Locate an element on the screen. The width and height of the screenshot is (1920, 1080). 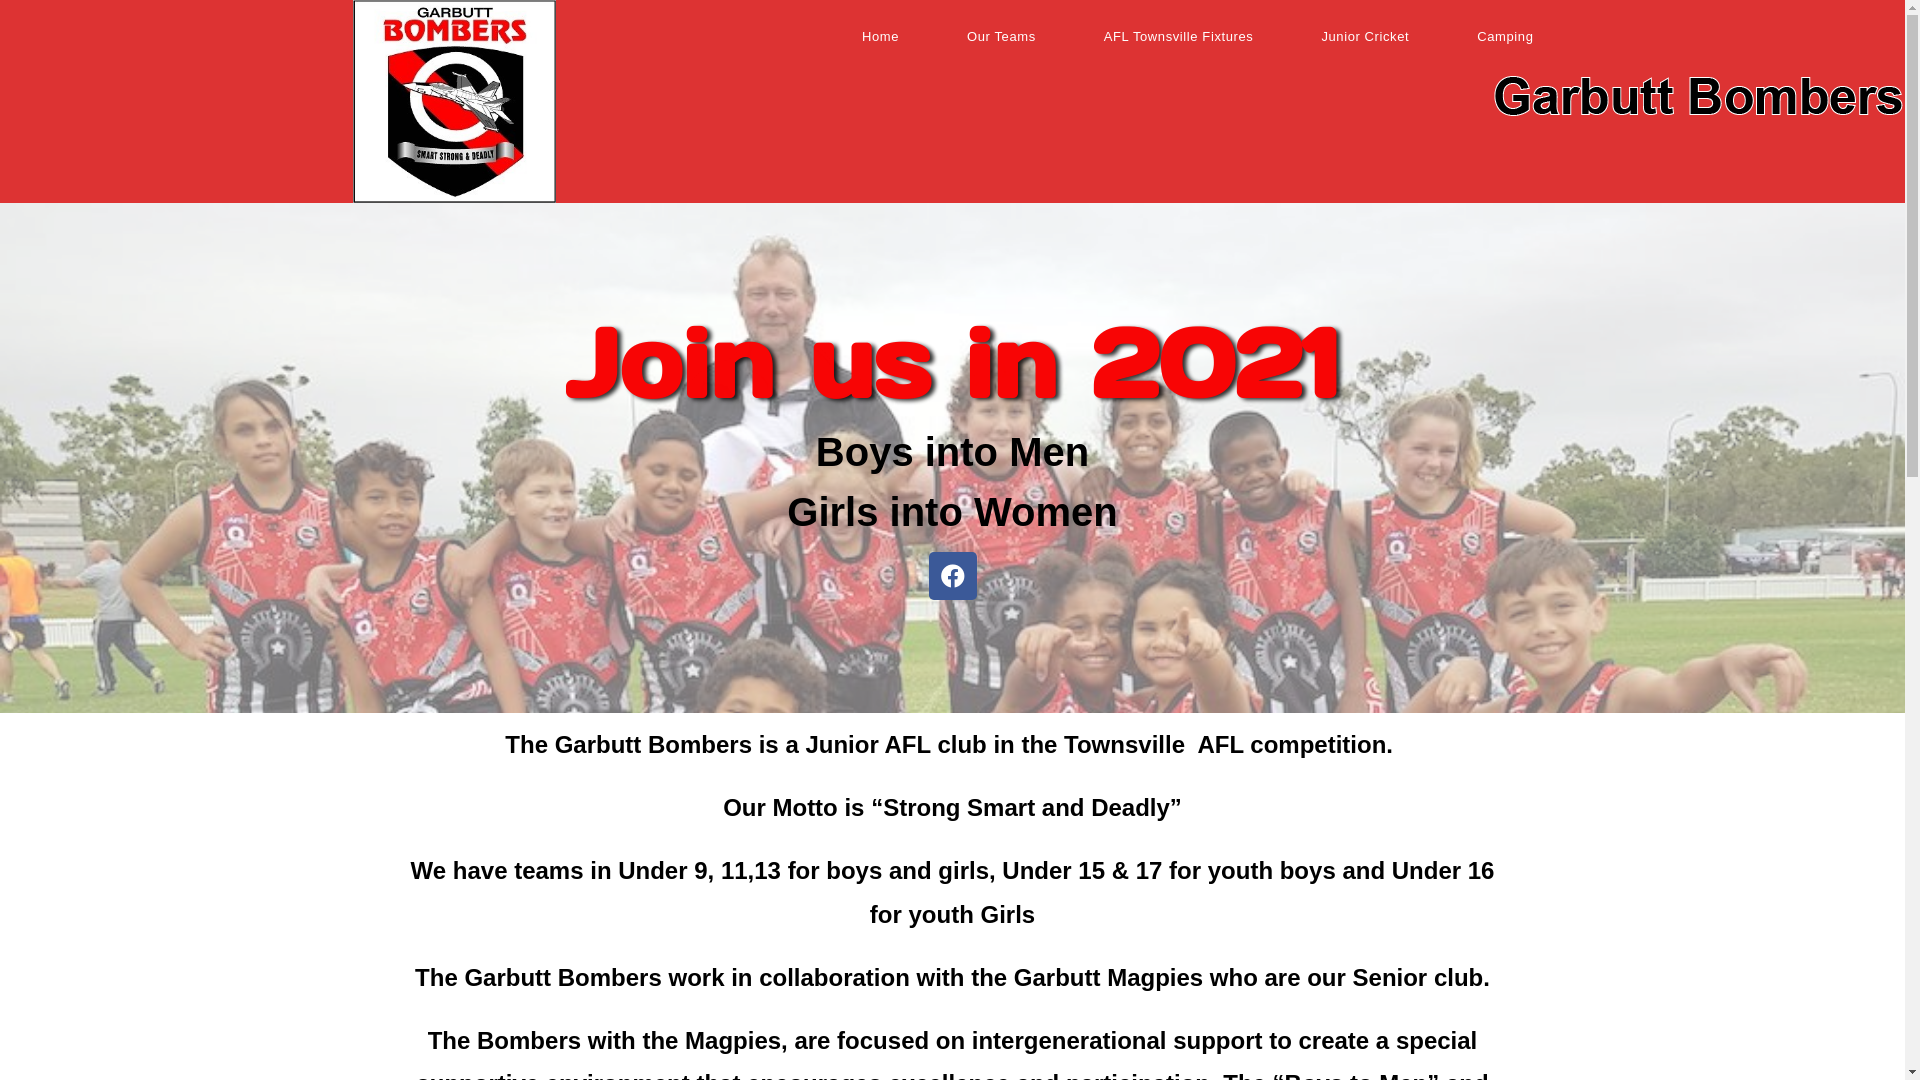
Junior Cricket is located at coordinates (1365, 37).